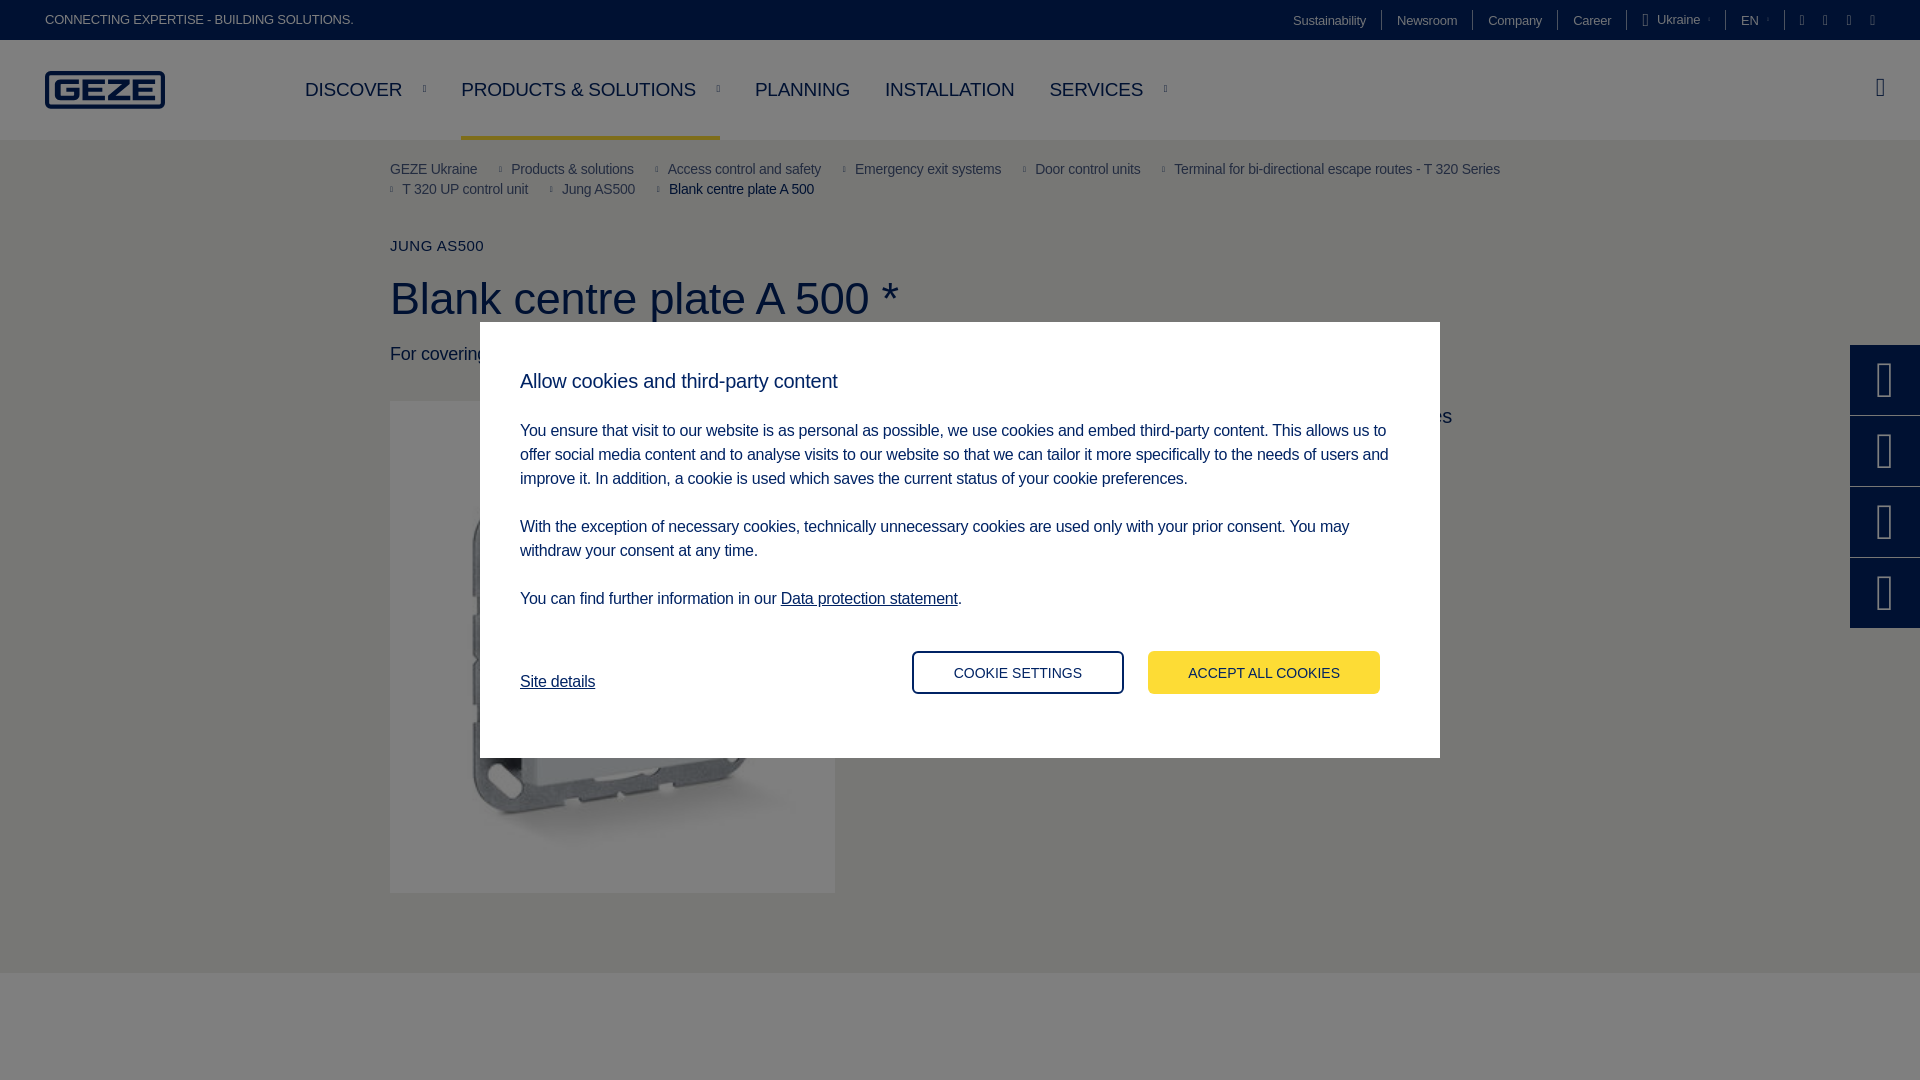  What do you see at coordinates (1676, 20) in the screenshot?
I see `Ukraine` at bounding box center [1676, 20].